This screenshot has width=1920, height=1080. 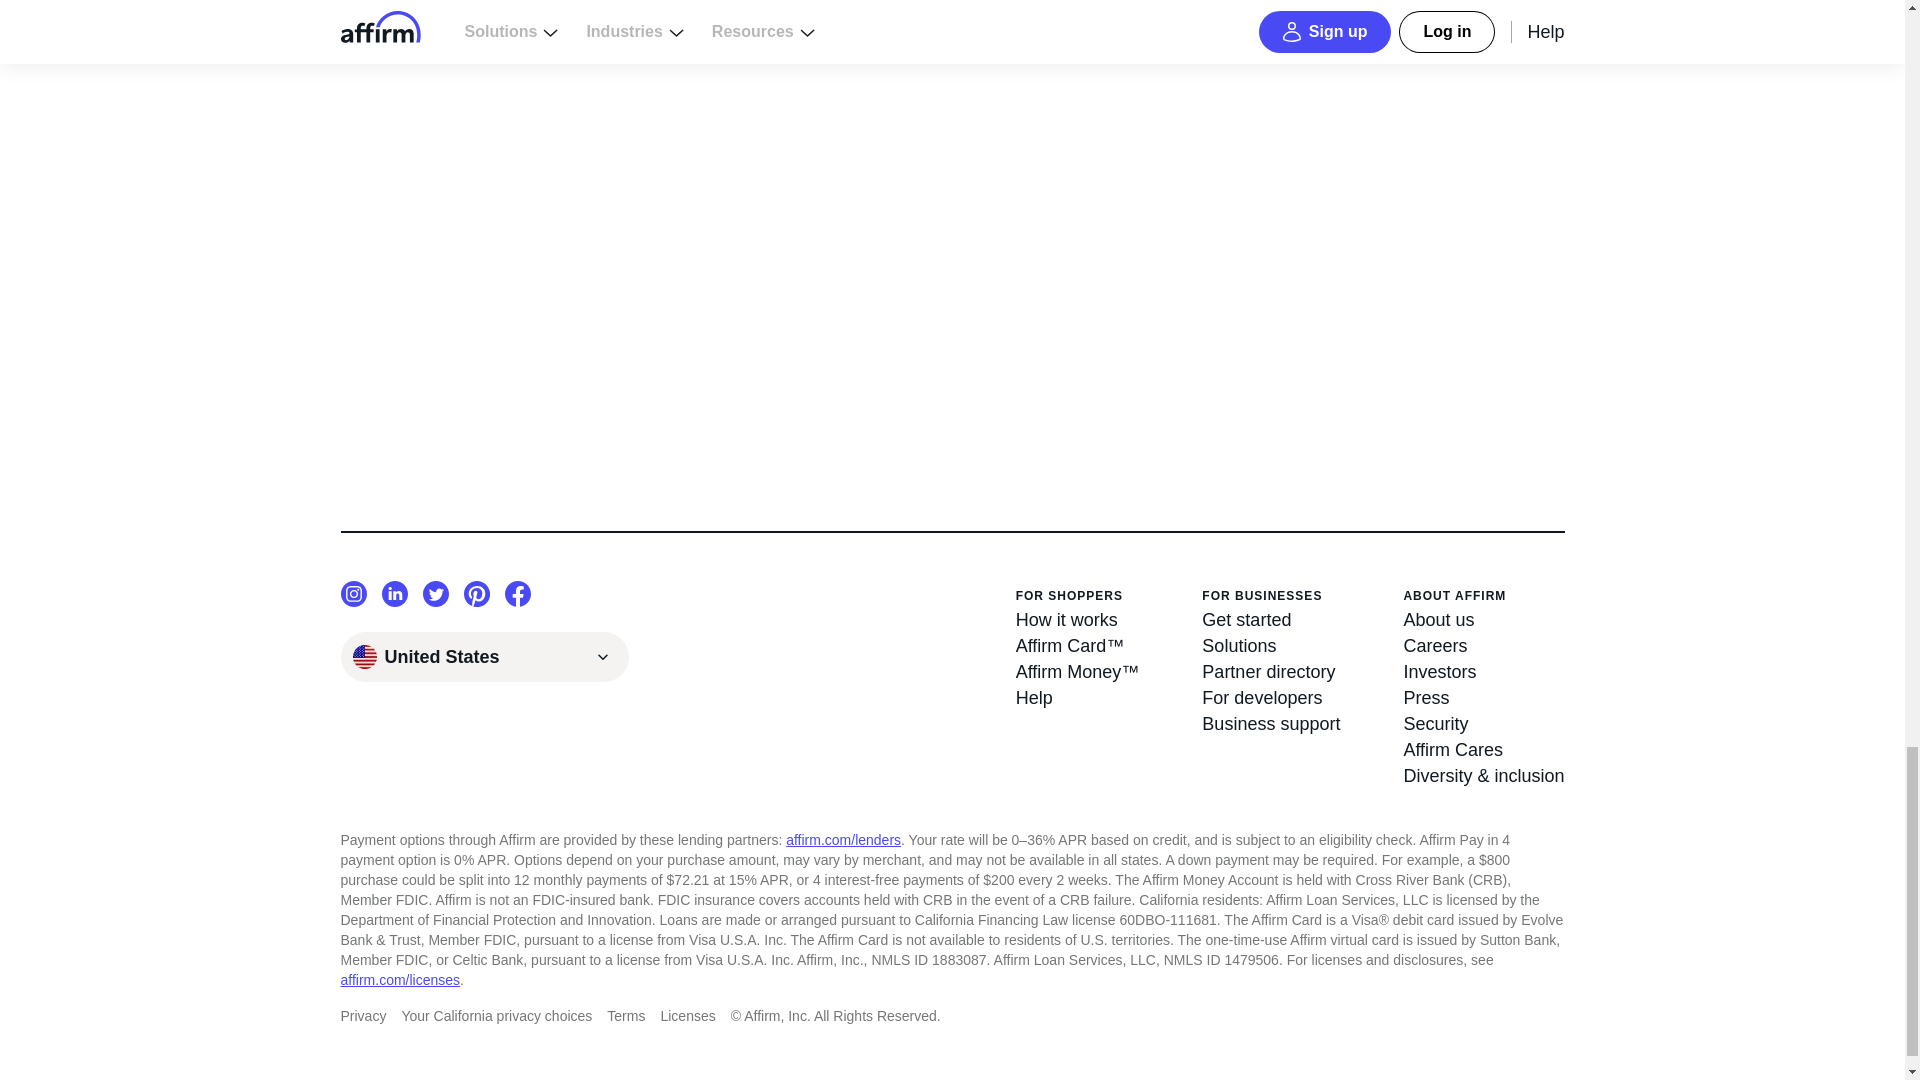 What do you see at coordinates (1484, 671) in the screenshot?
I see `Investors` at bounding box center [1484, 671].